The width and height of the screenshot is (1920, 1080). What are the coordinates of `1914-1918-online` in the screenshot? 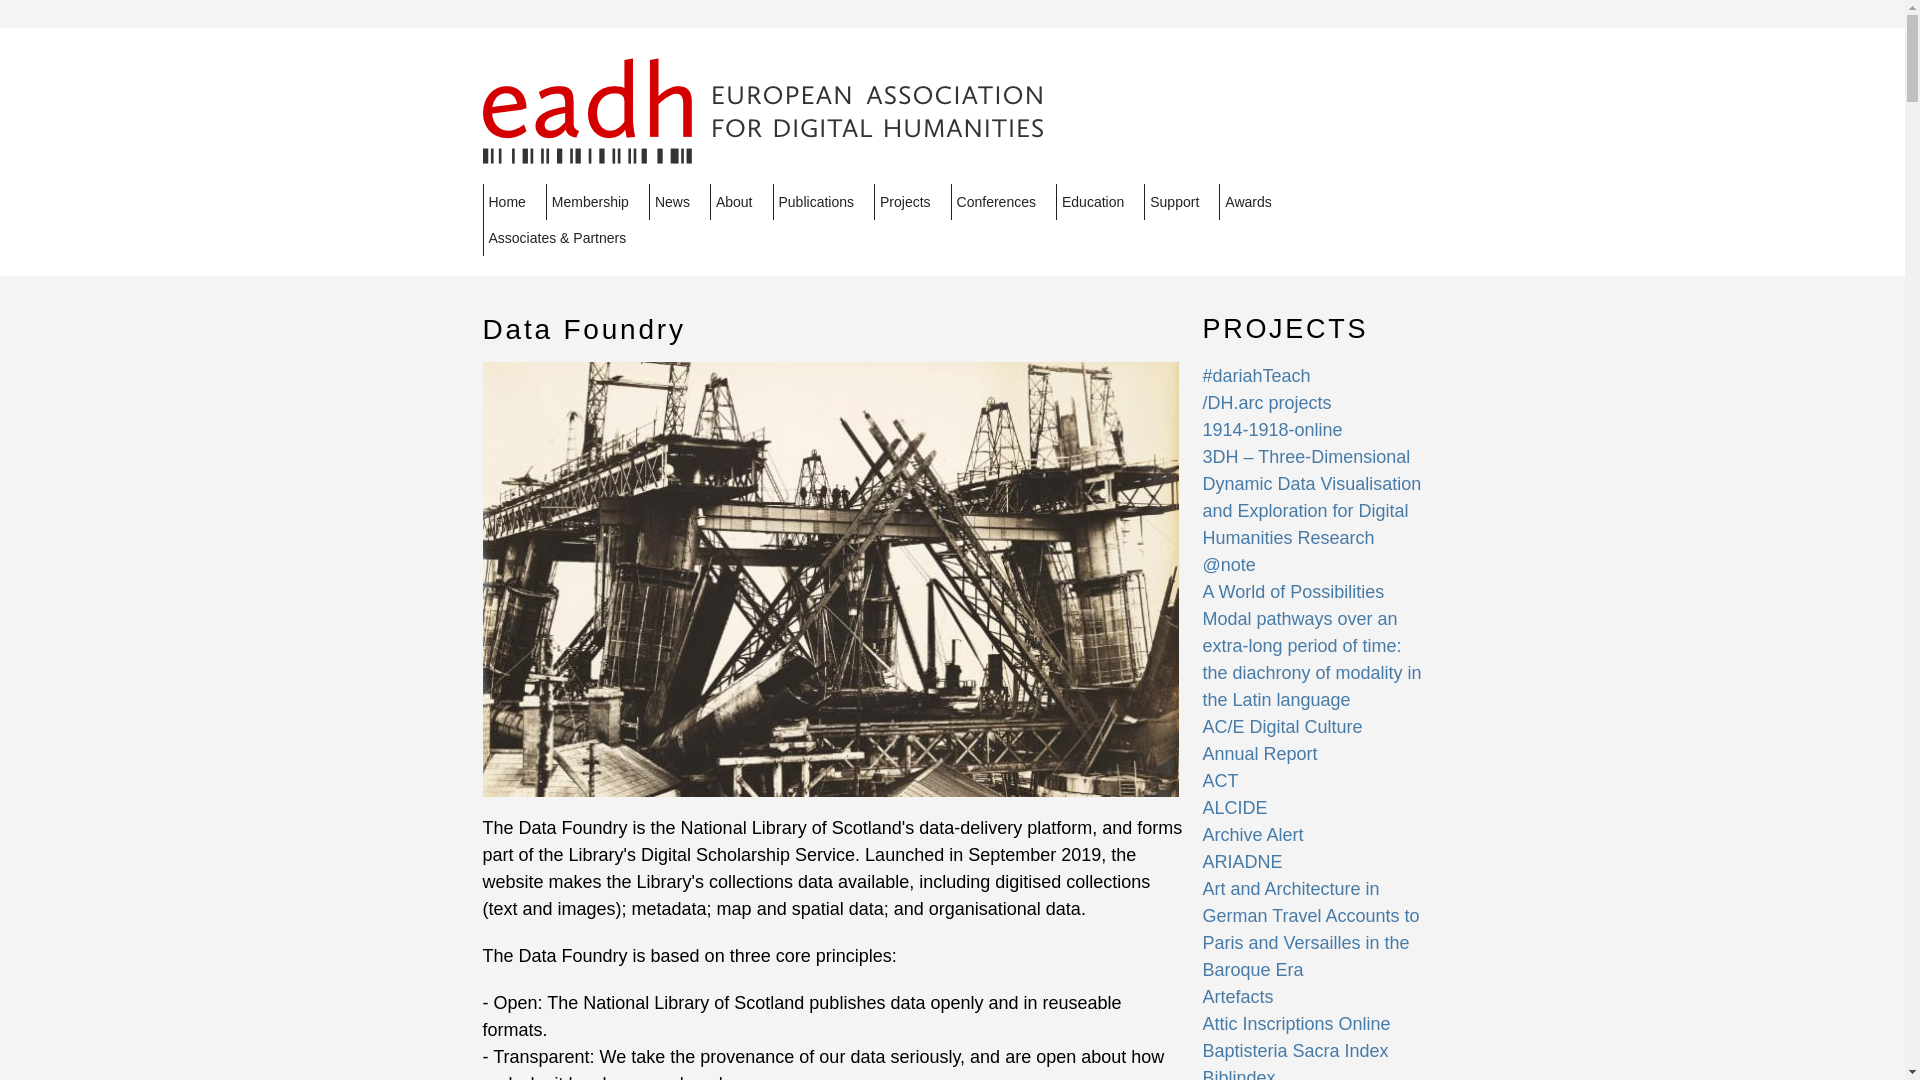 It's located at (1272, 430).